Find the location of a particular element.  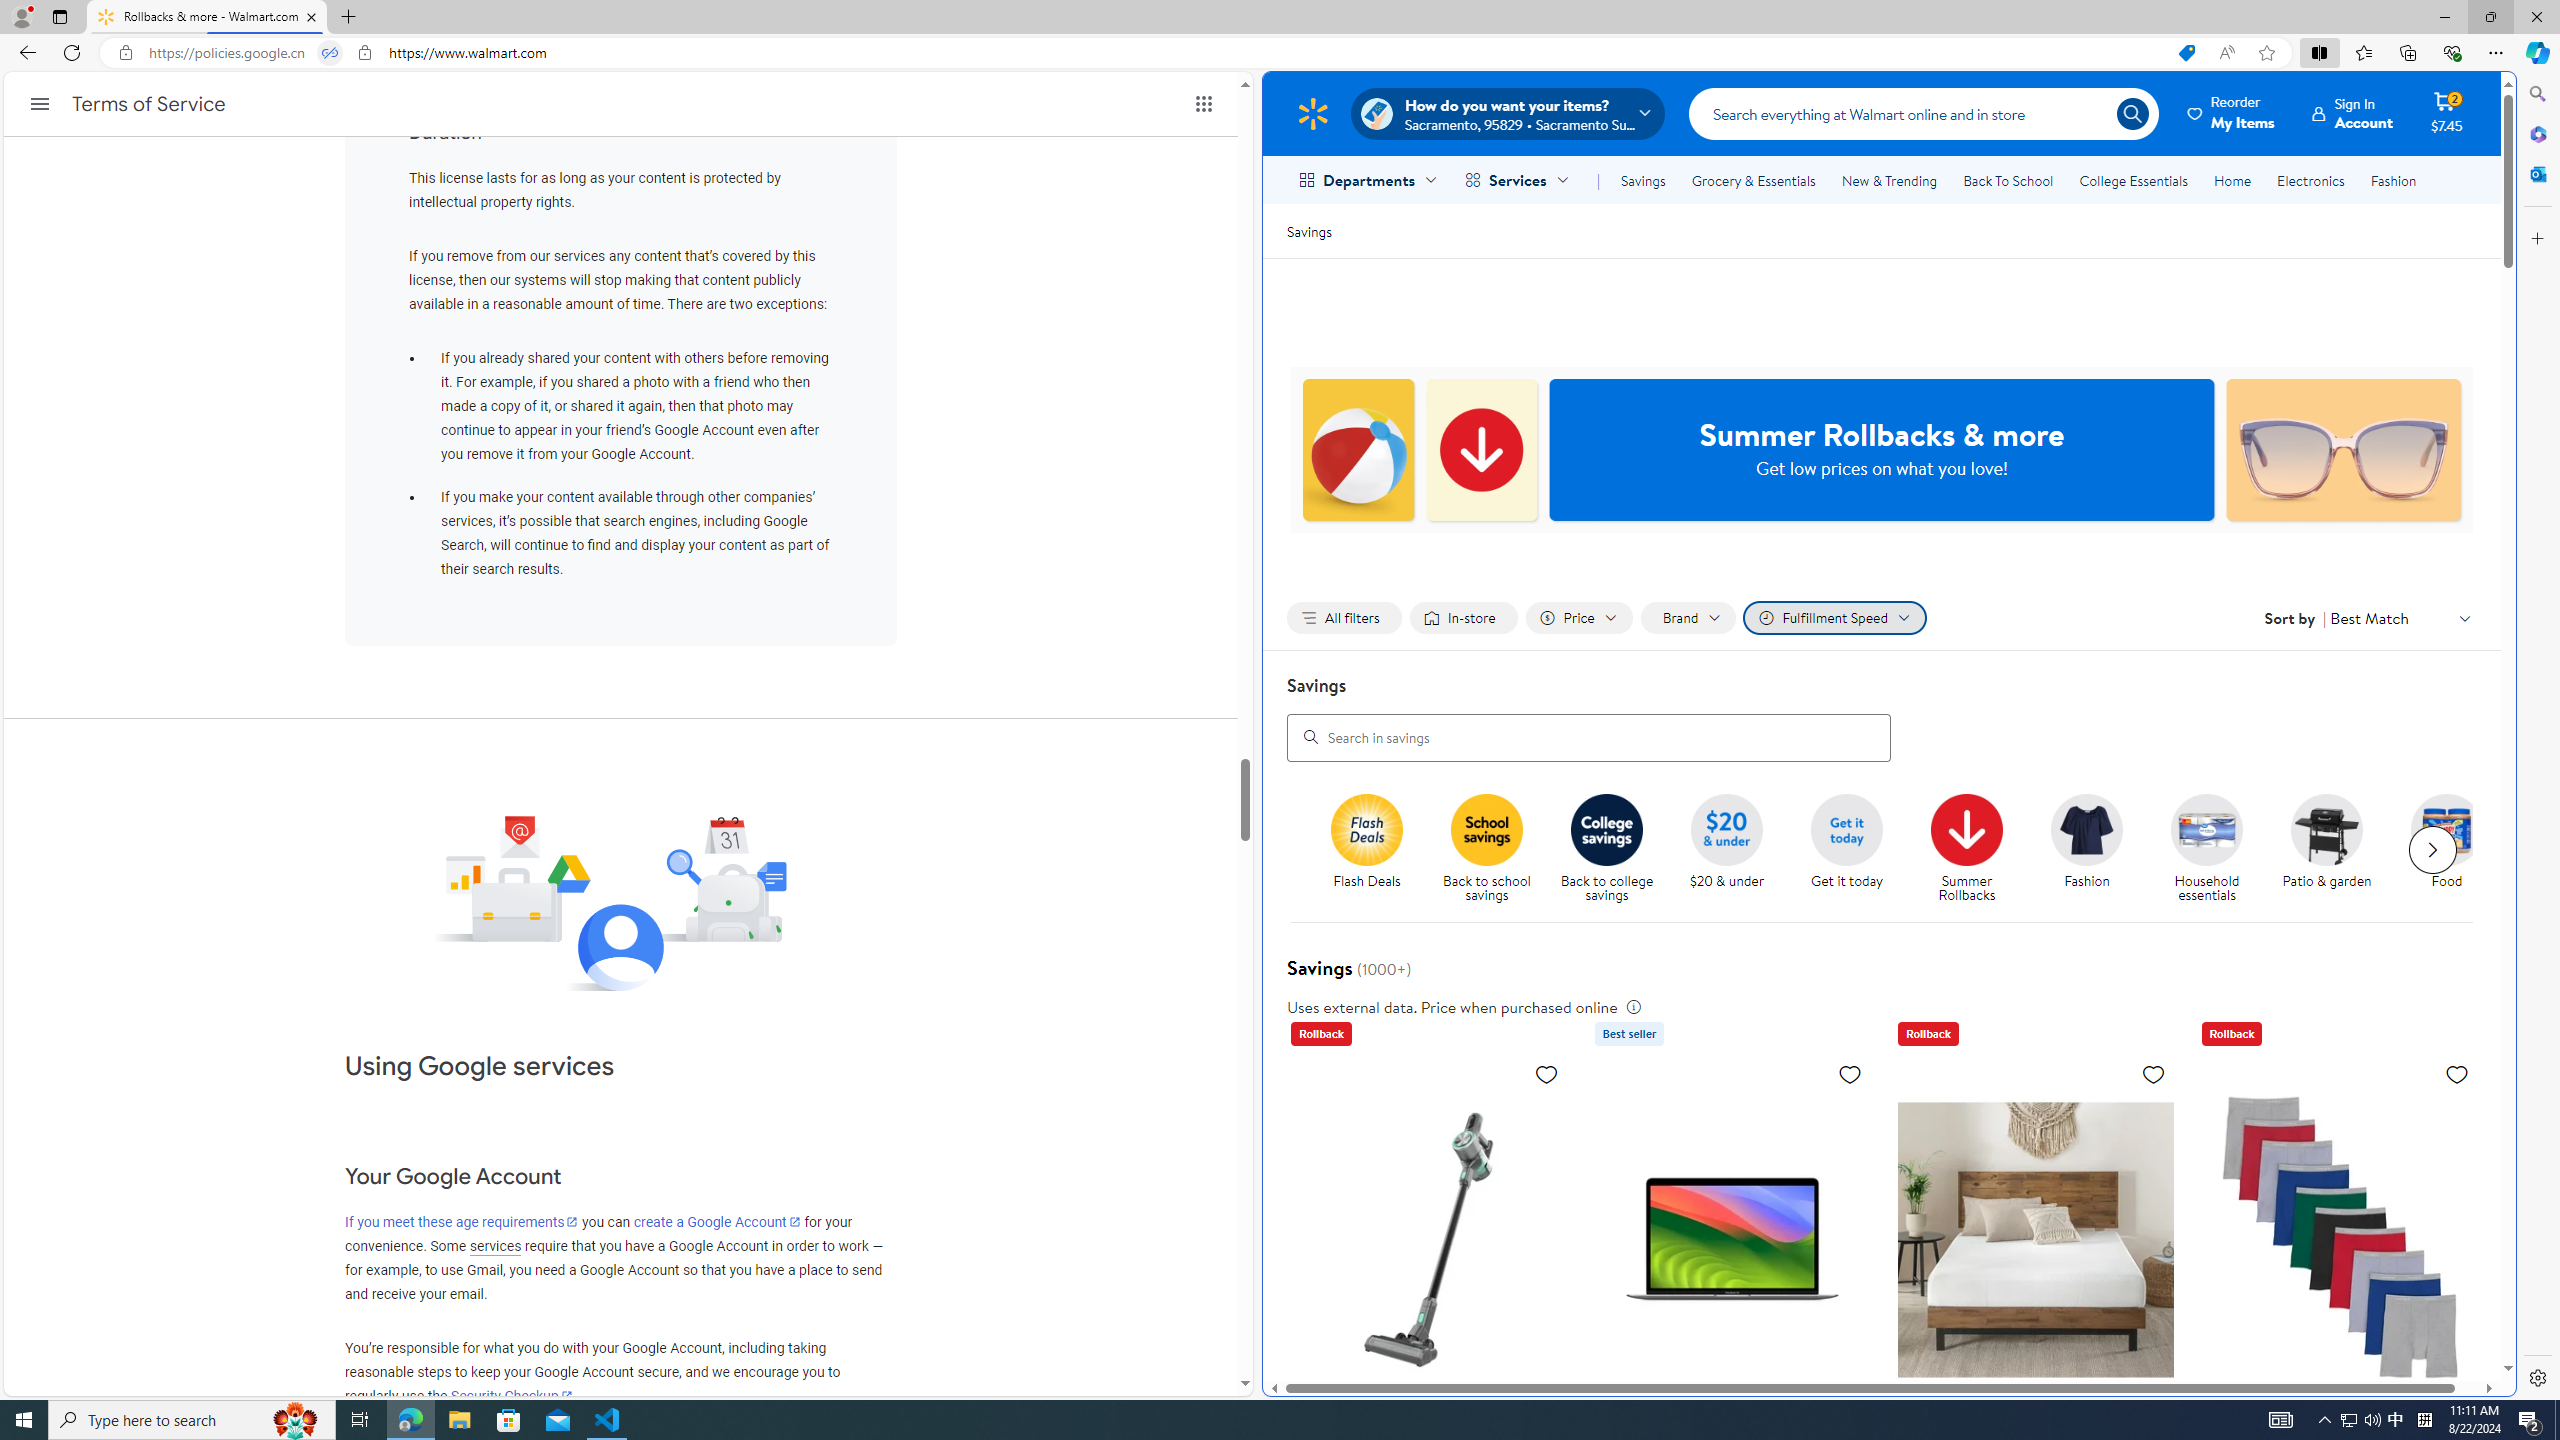

All filters none applied, activate to change is located at coordinates (1344, 618).